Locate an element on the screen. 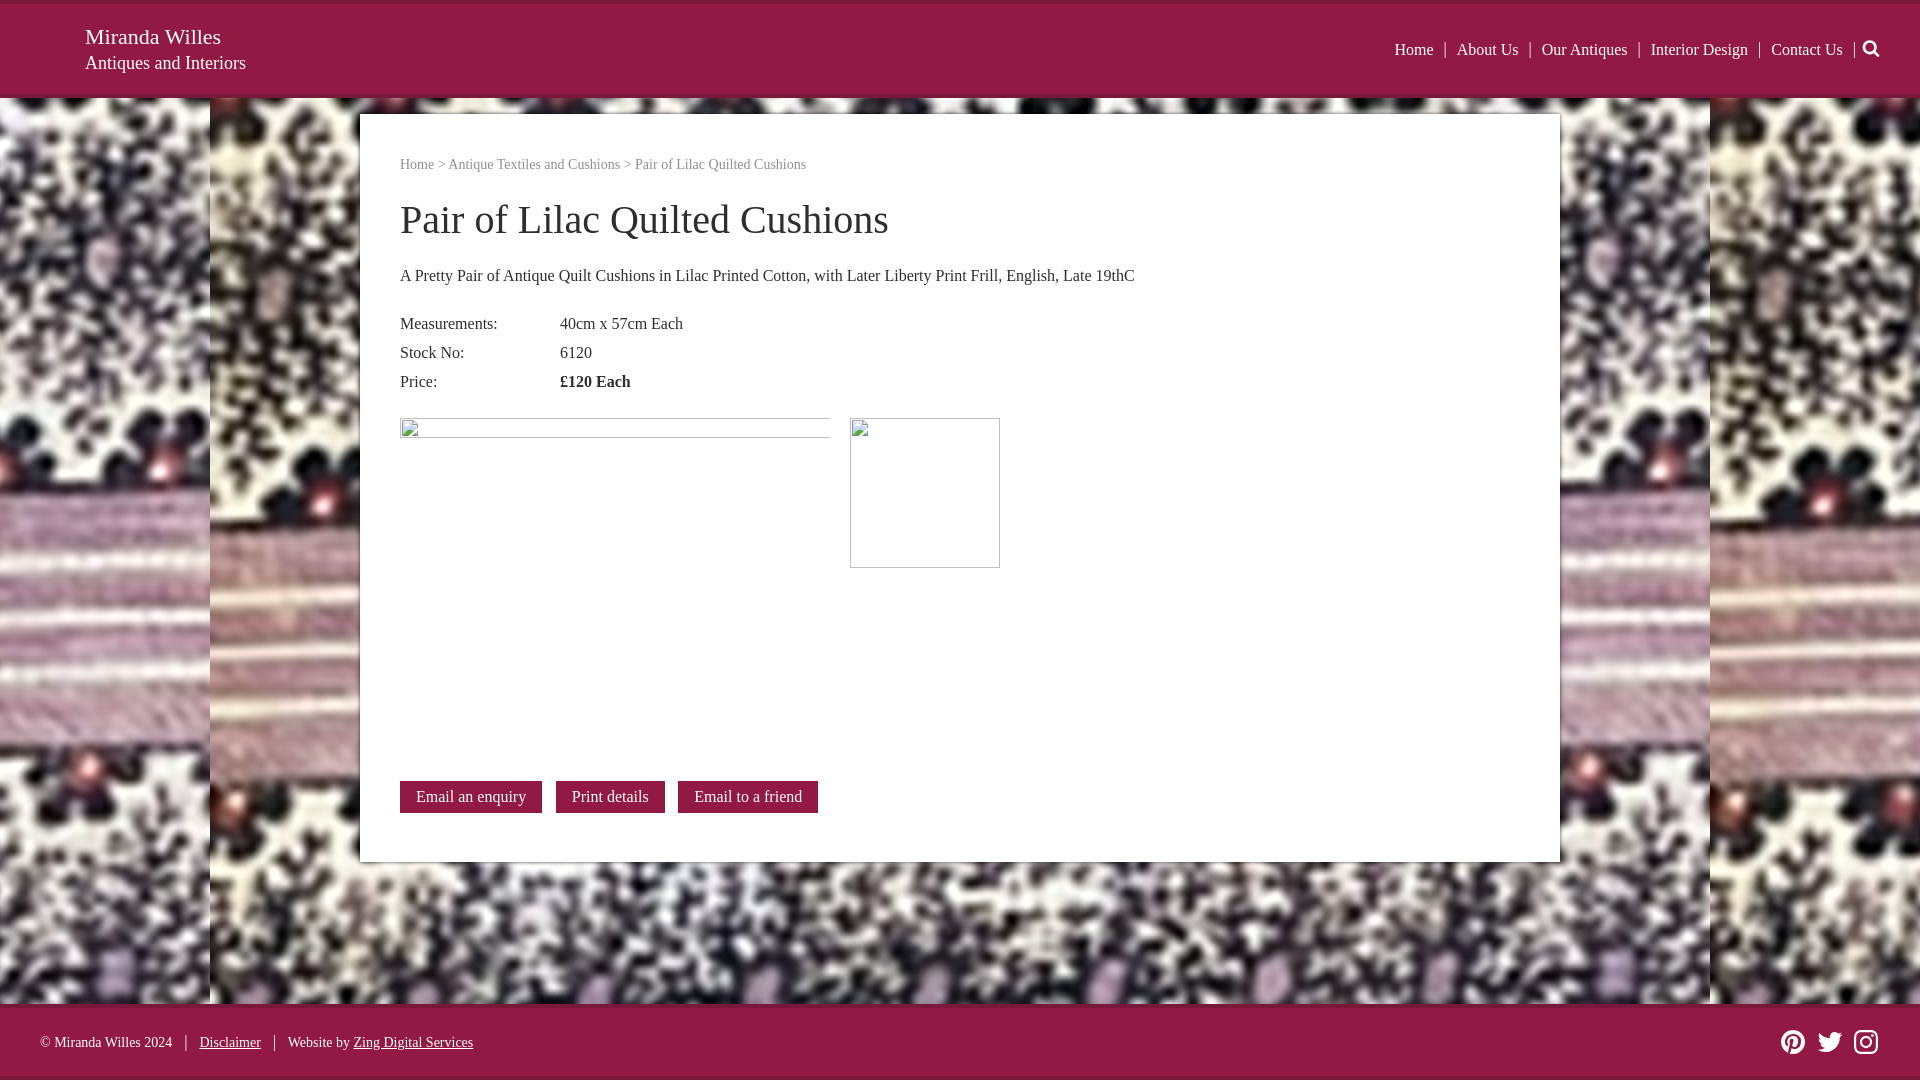  Instagram is located at coordinates (1866, 1042).